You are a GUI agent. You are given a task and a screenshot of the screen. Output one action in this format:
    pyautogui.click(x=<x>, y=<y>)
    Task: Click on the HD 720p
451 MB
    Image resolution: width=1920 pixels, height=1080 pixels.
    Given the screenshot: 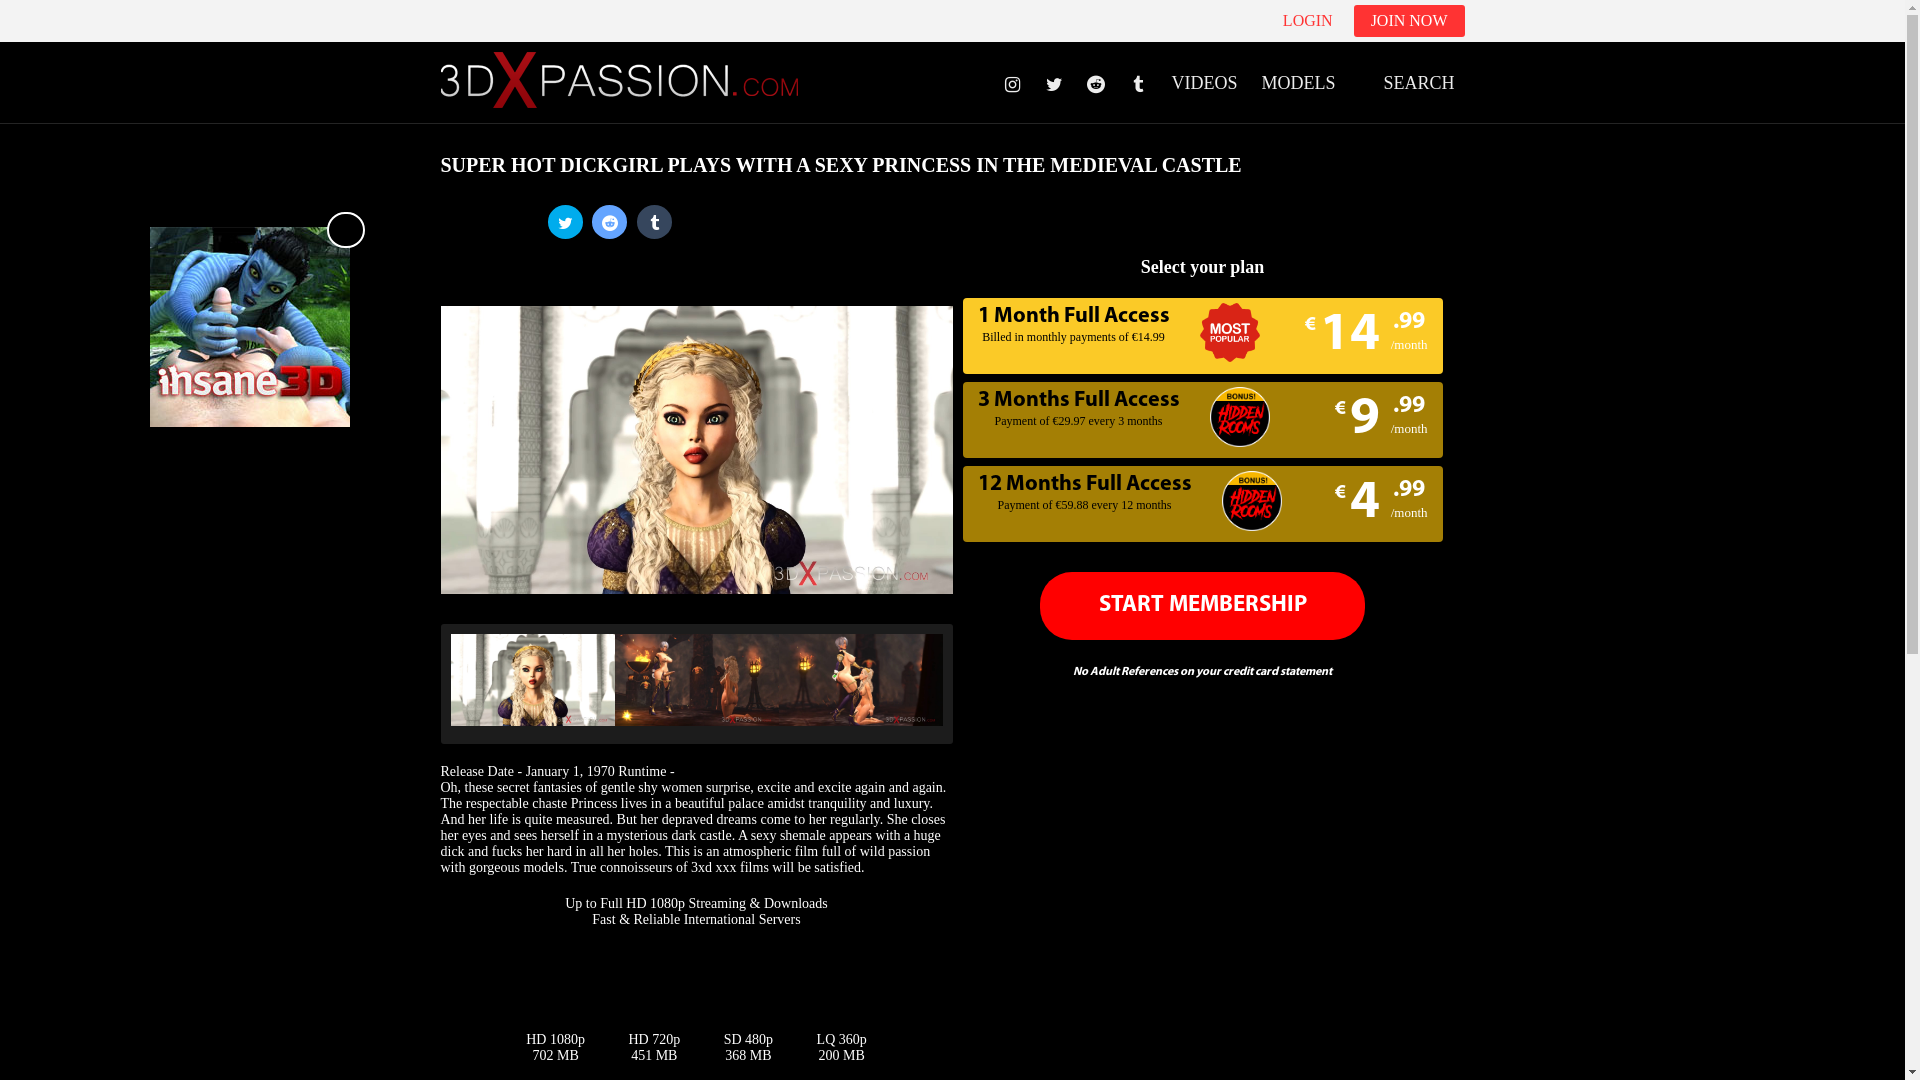 What is the action you would take?
    pyautogui.click(x=654, y=1048)
    